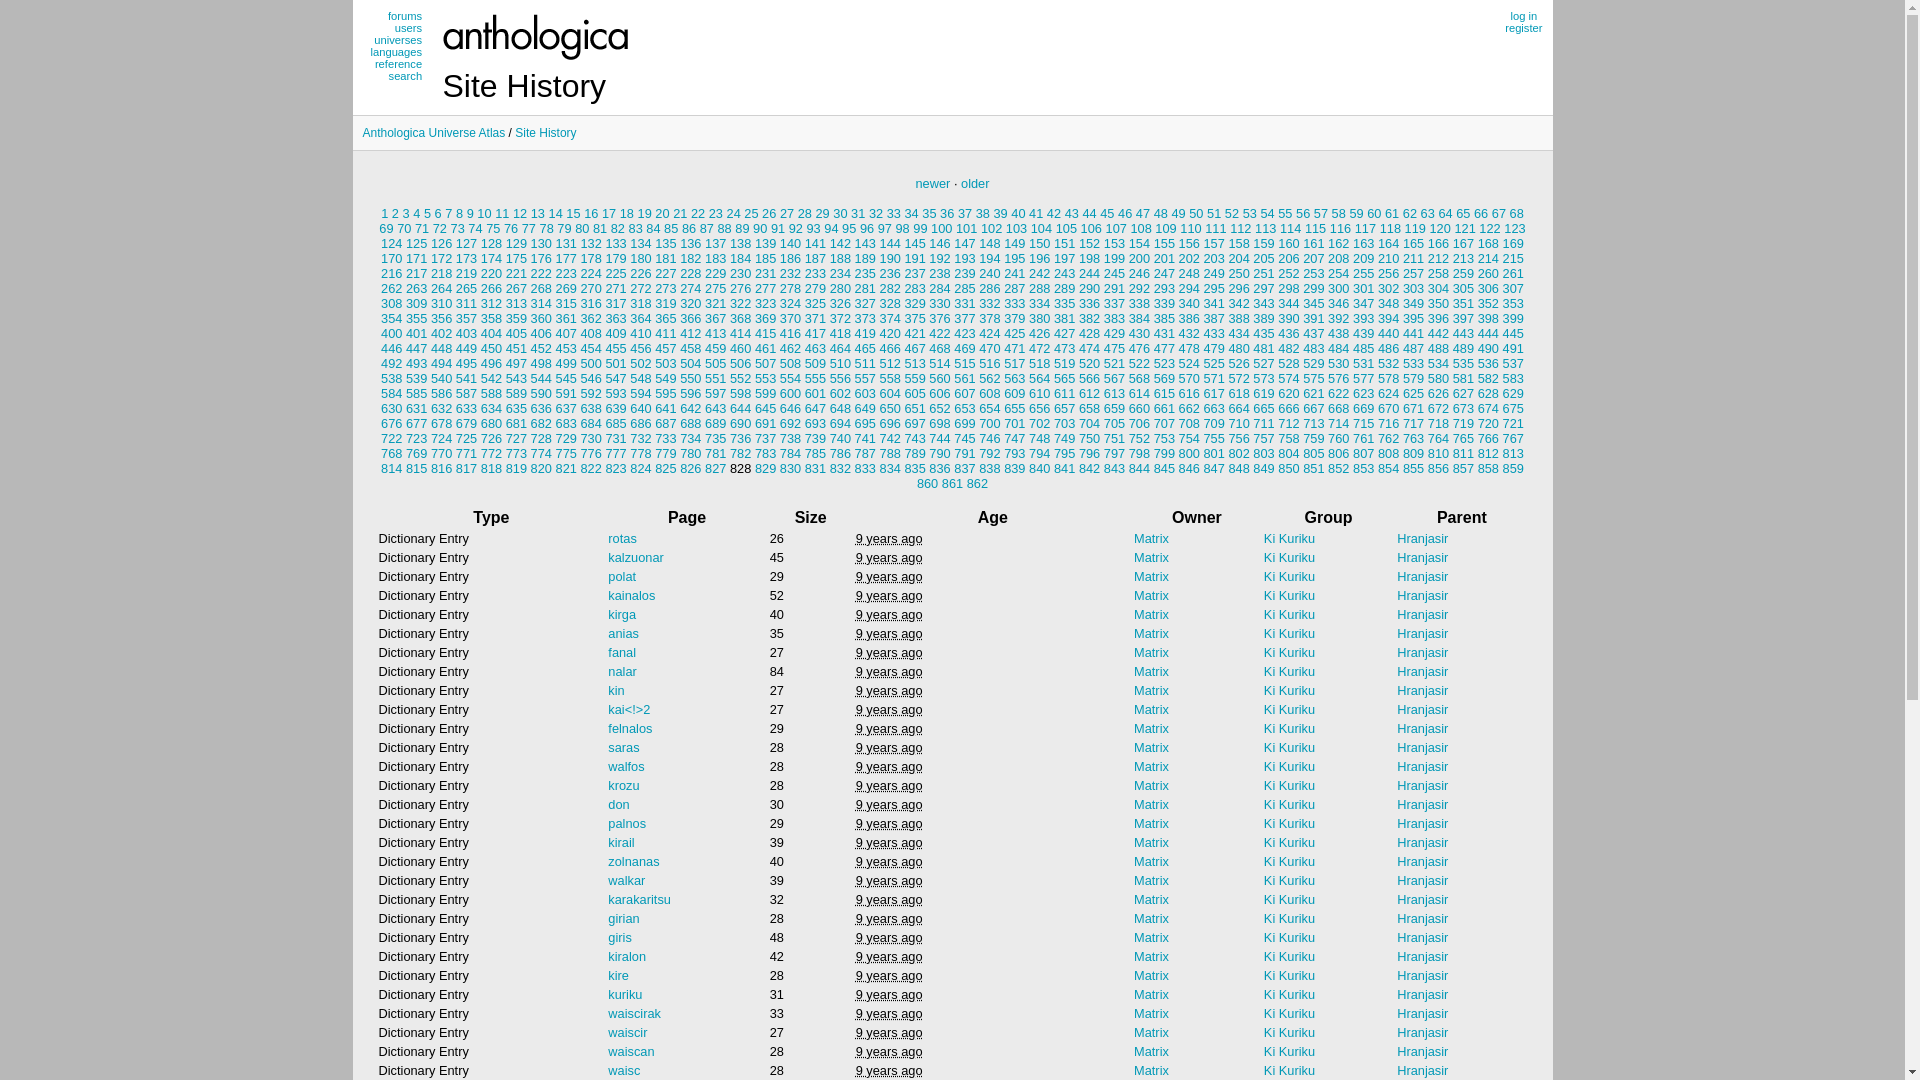 The height and width of the screenshot is (1080, 1920). I want to click on 443, so click(1464, 334).